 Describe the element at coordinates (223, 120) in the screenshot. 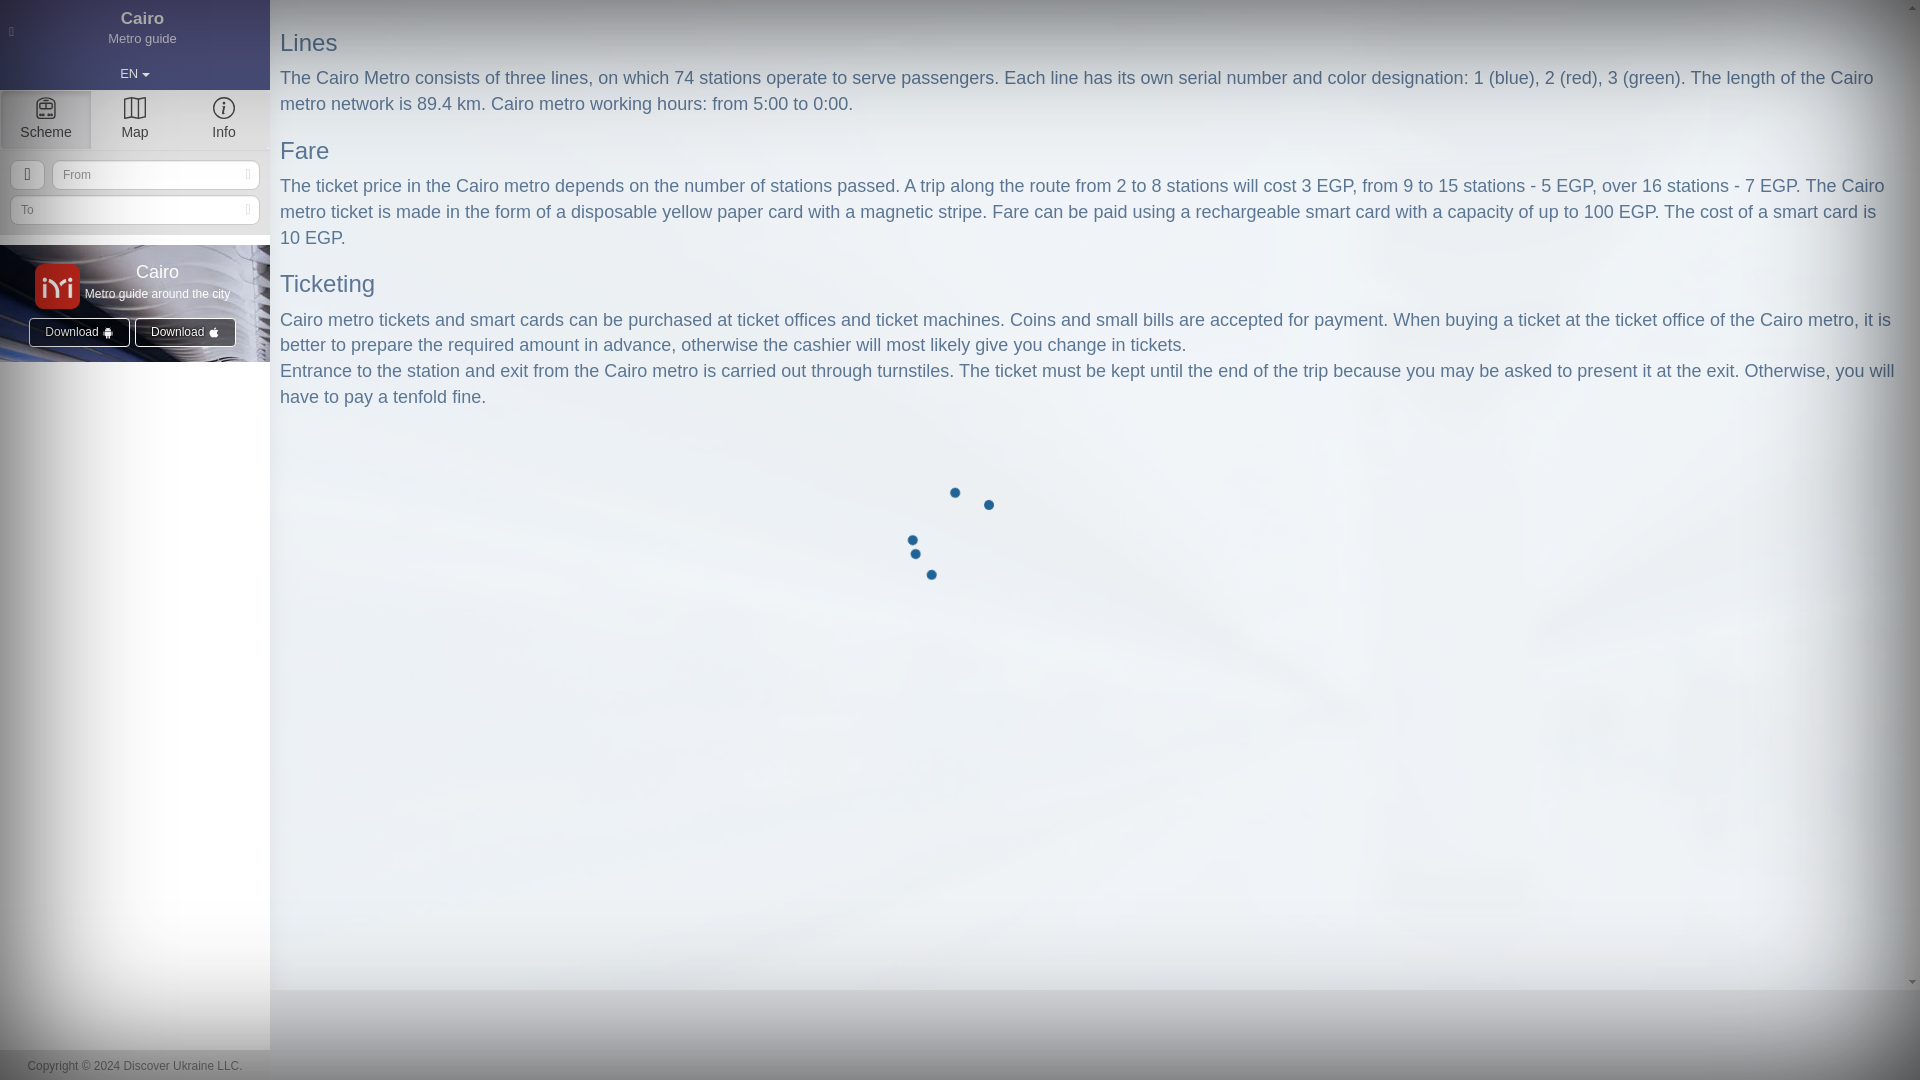

I see `Info` at that location.